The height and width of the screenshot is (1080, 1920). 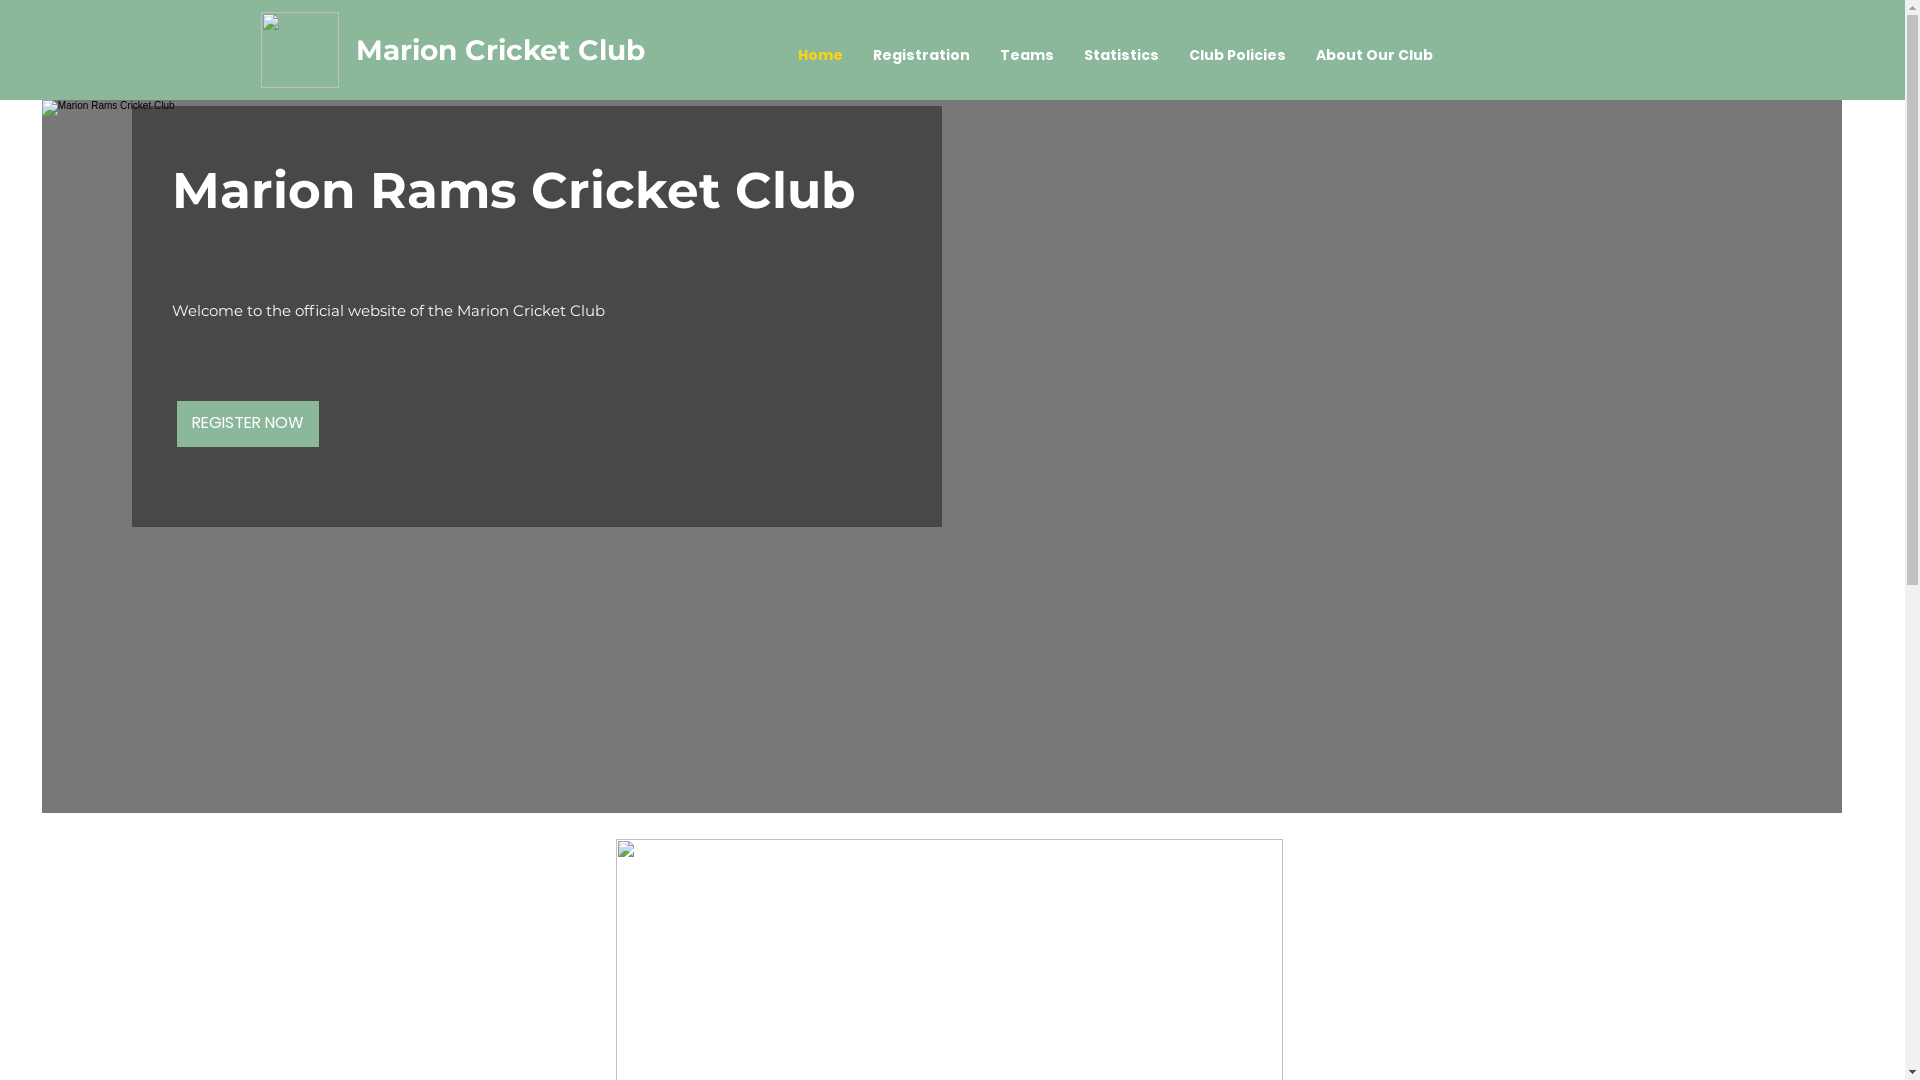 I want to click on Registration, so click(x=922, y=55).